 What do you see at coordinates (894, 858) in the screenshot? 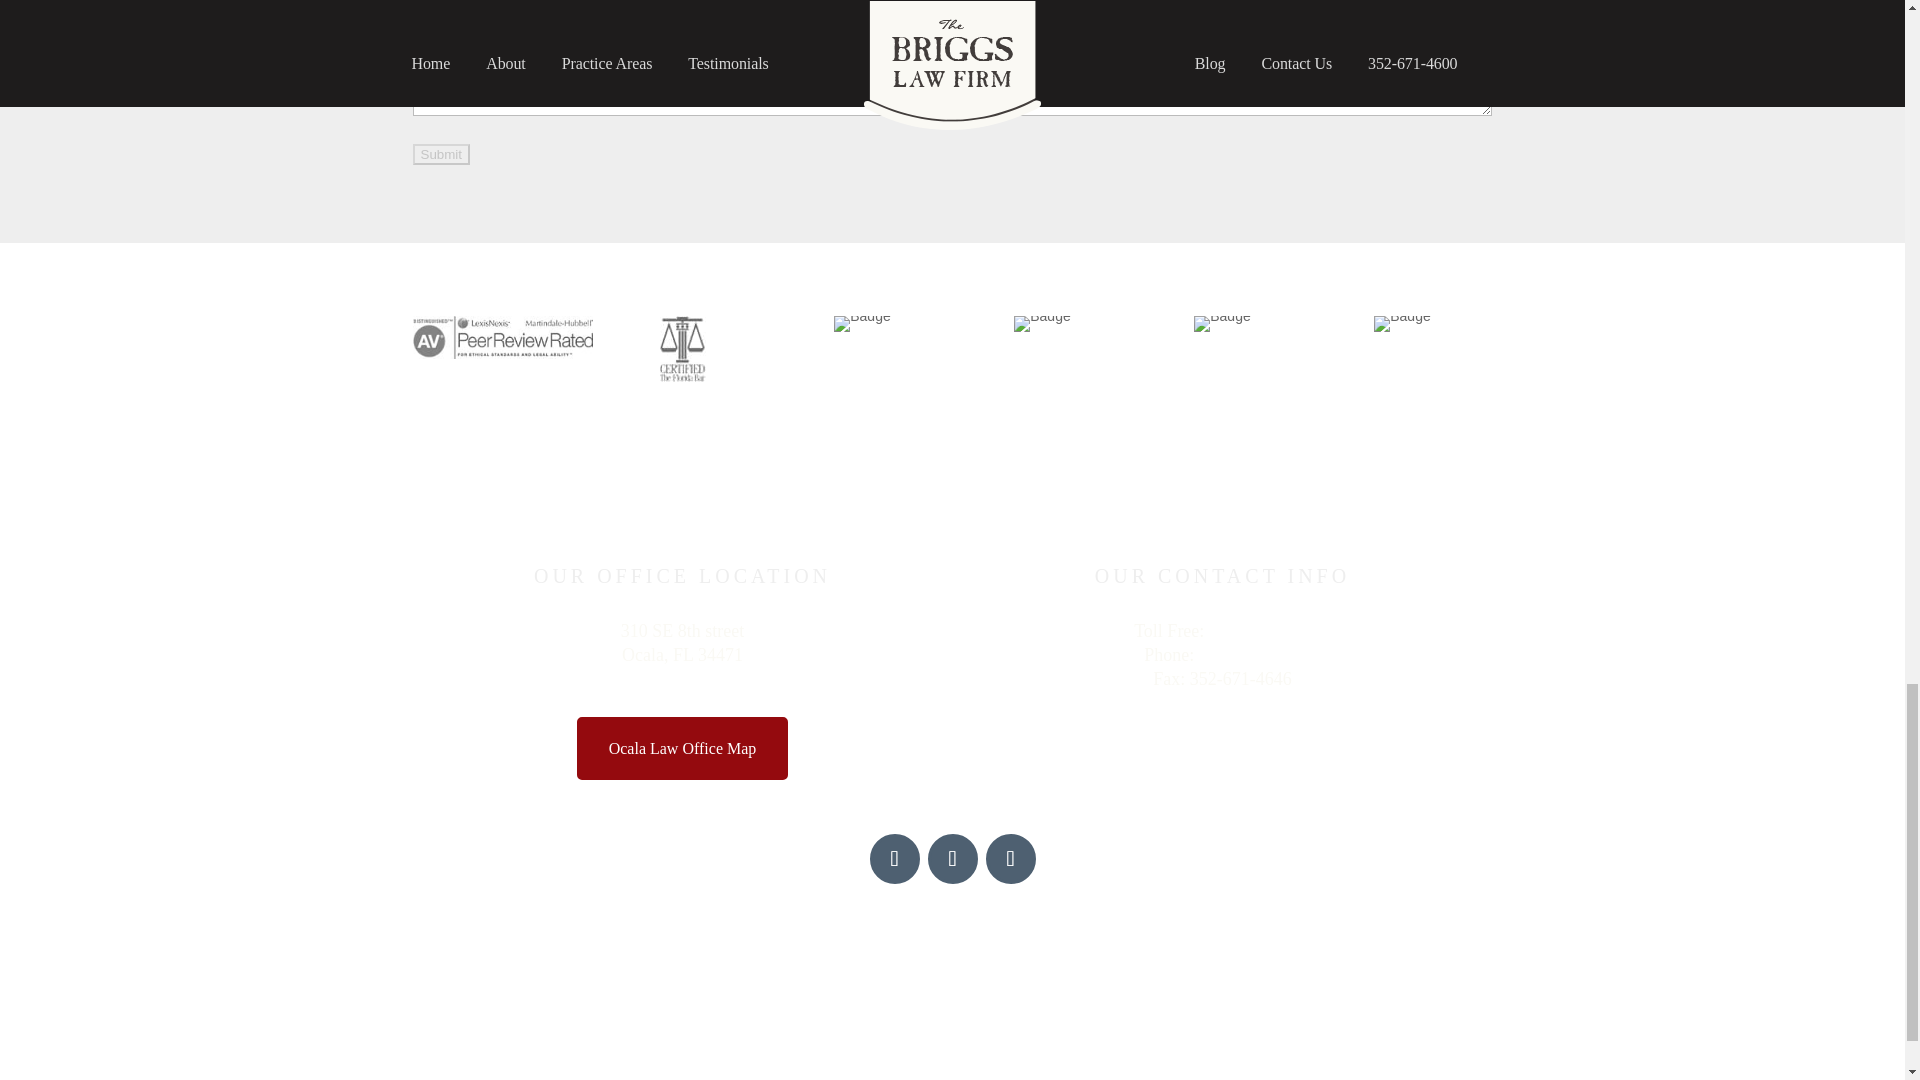
I see `Follow on Youtube` at bounding box center [894, 858].